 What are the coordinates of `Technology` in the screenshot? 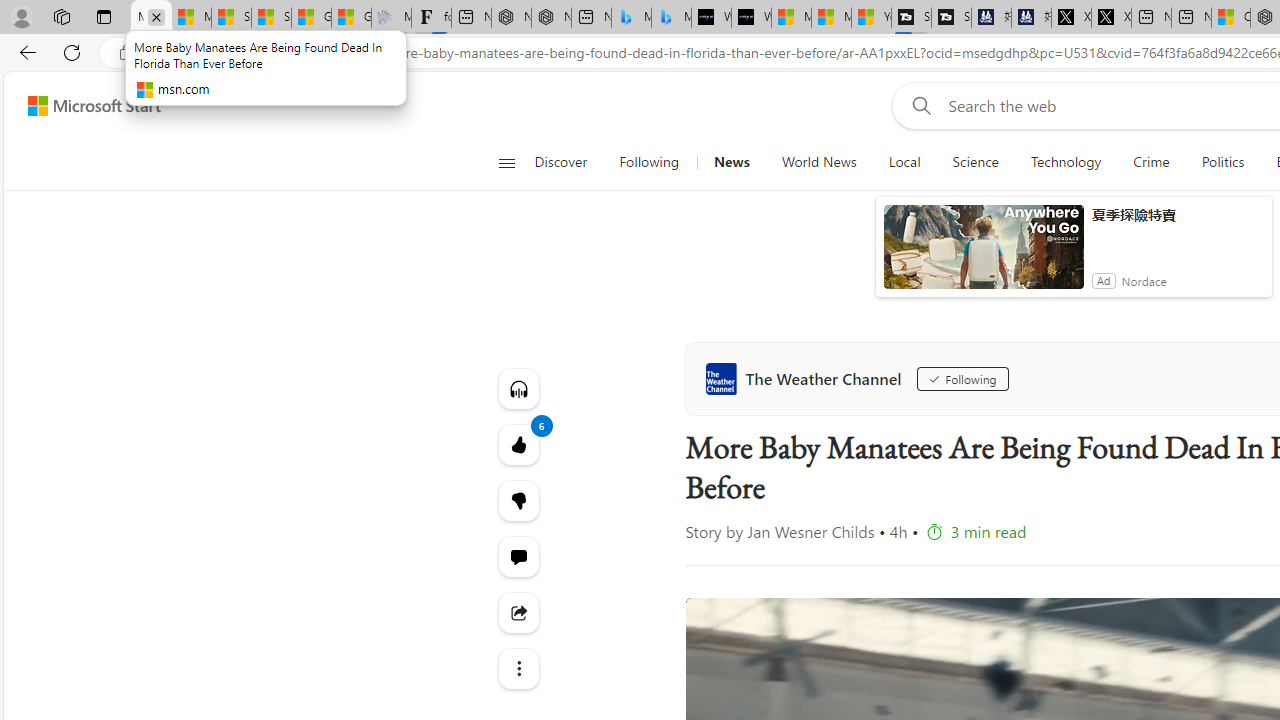 It's located at (1066, 162).